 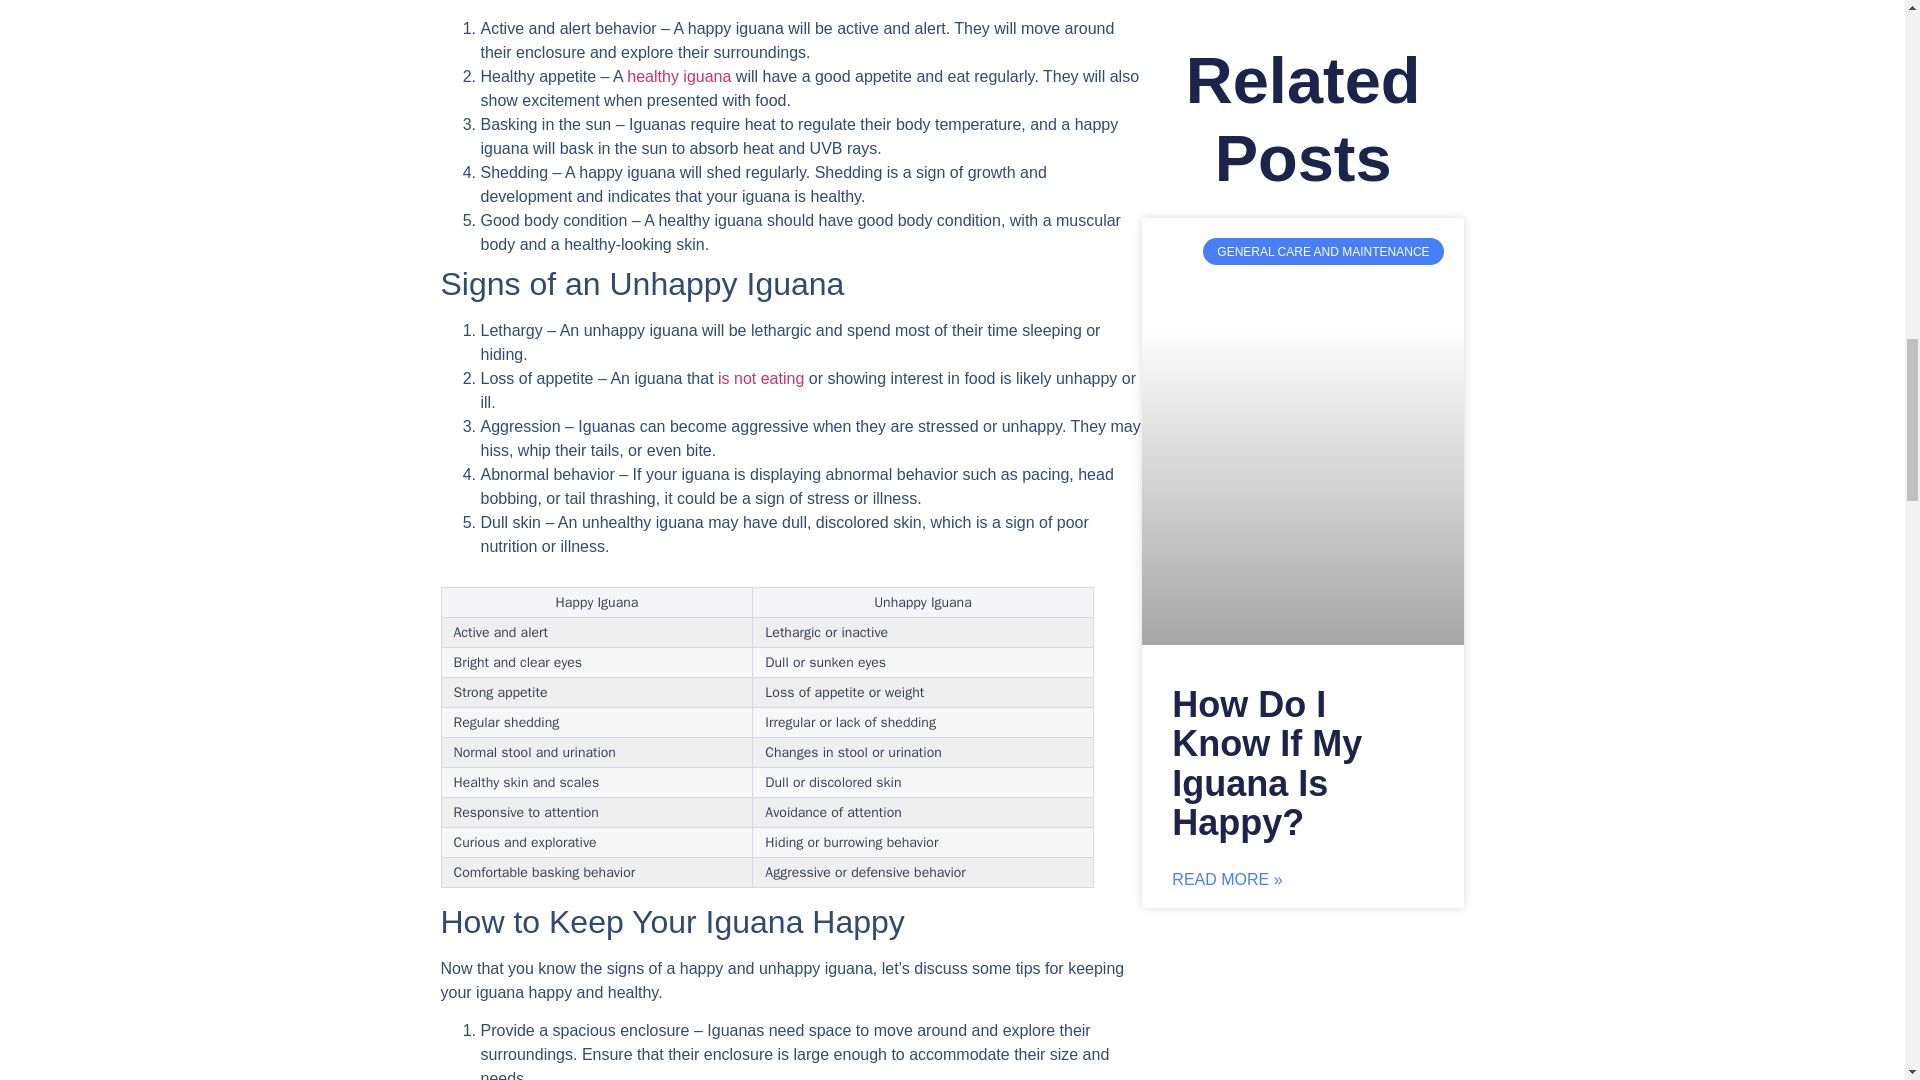 What do you see at coordinates (679, 76) in the screenshot?
I see `healthy iguana` at bounding box center [679, 76].